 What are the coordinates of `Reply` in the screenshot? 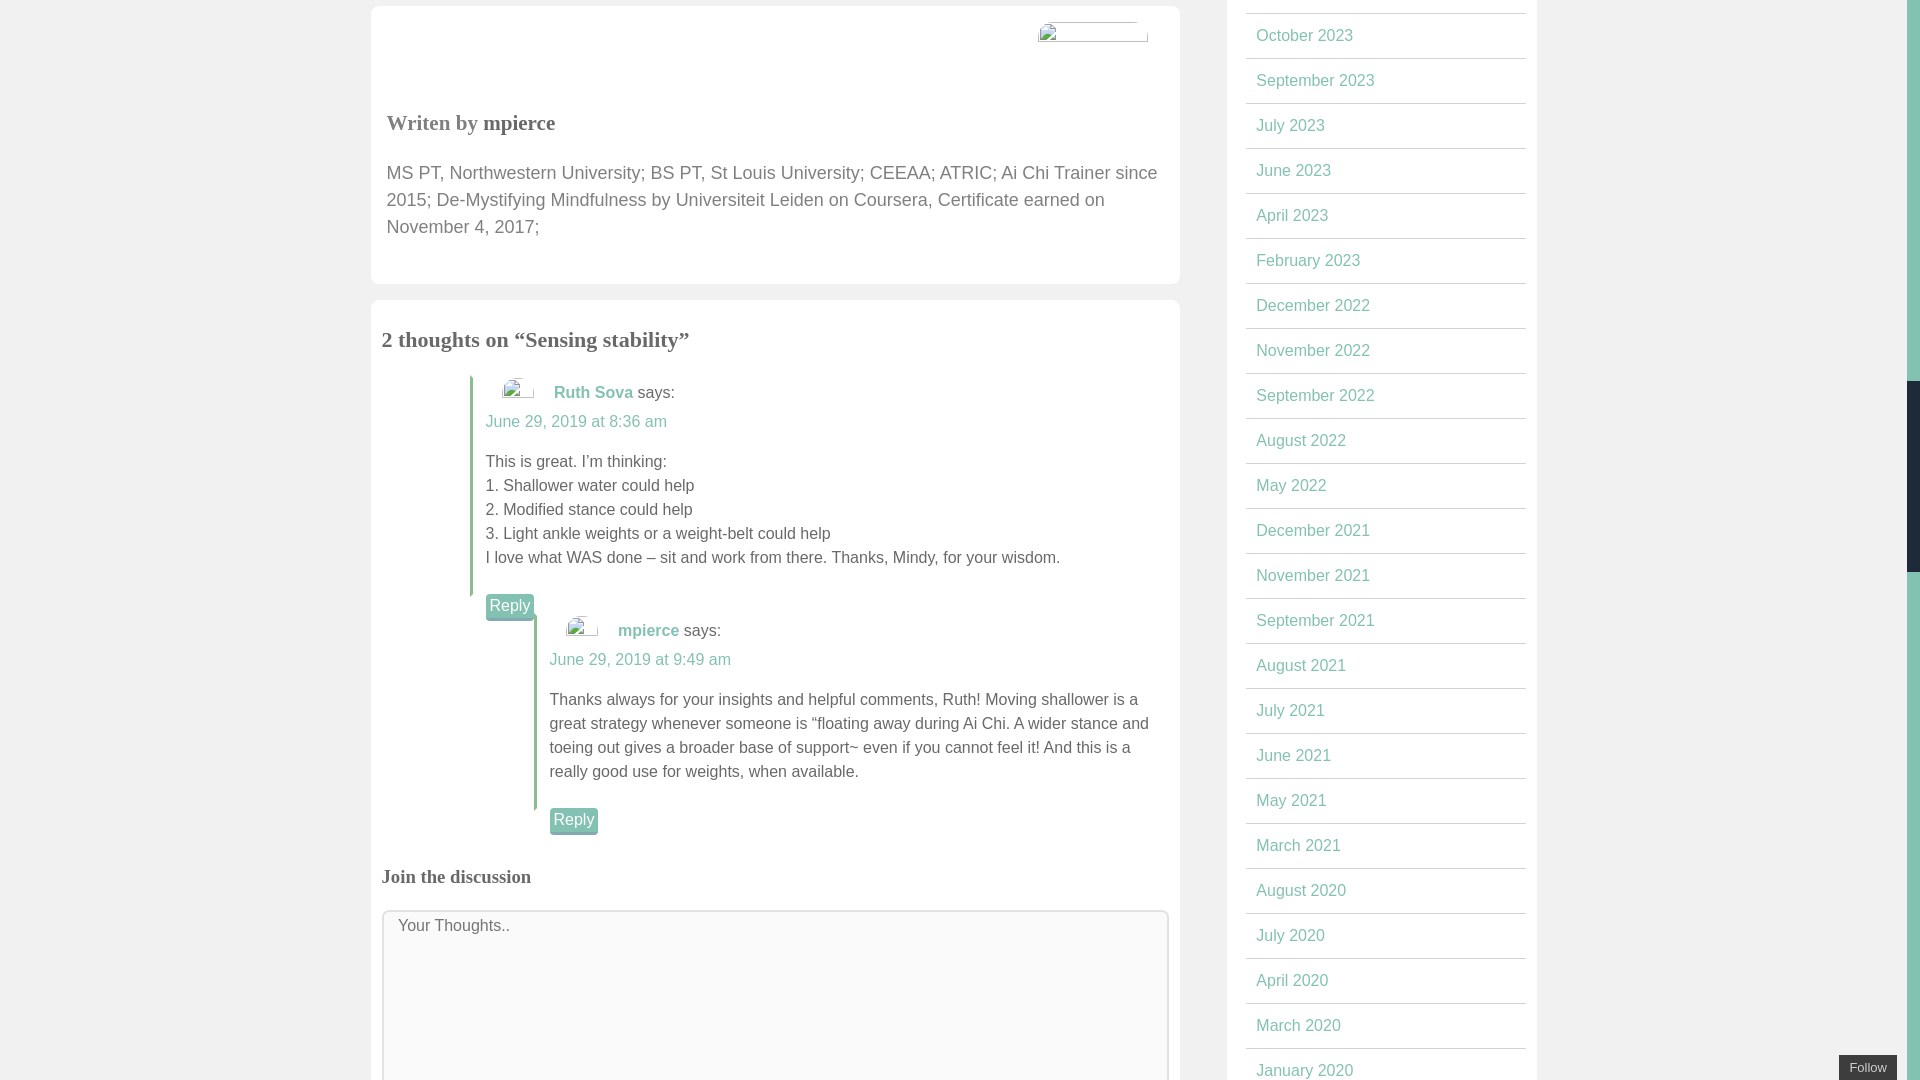 It's located at (574, 818).